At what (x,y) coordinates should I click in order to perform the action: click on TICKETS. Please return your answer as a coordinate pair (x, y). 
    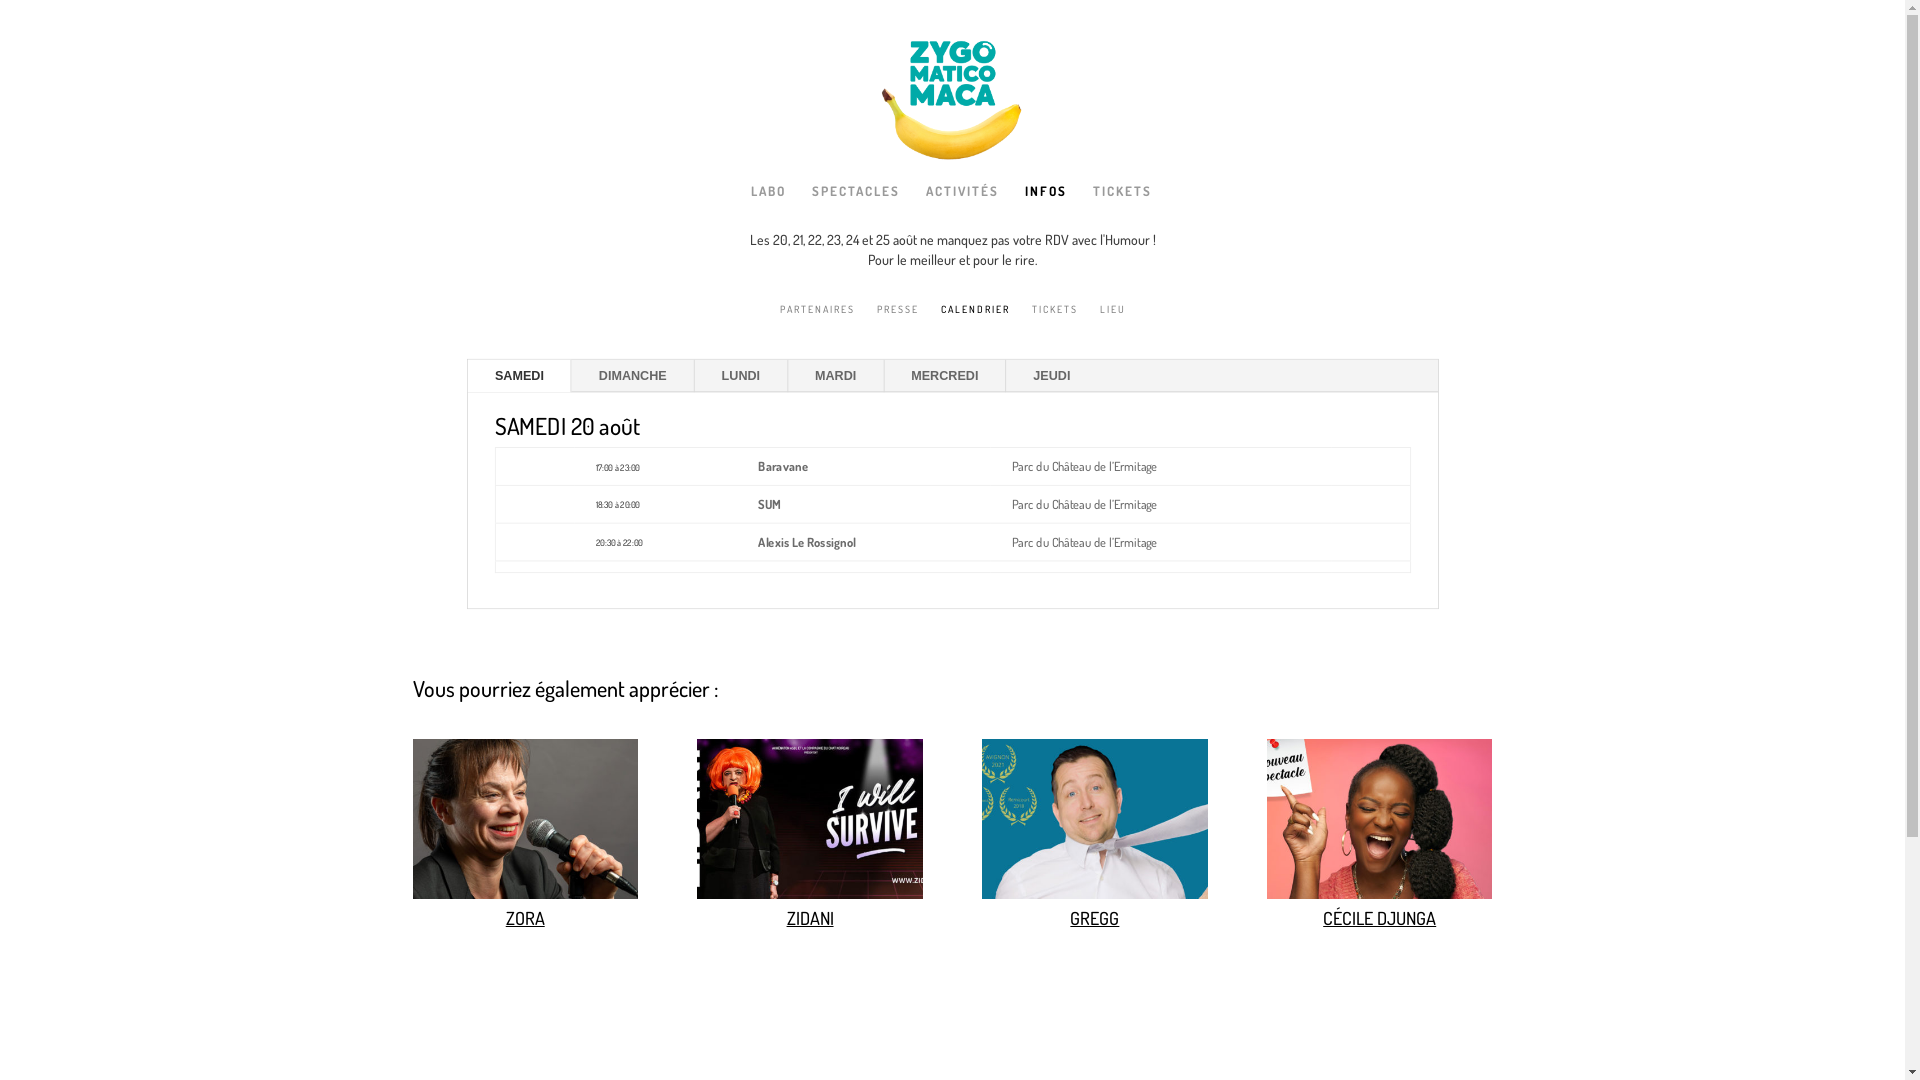
    Looking at the image, I should click on (1122, 207).